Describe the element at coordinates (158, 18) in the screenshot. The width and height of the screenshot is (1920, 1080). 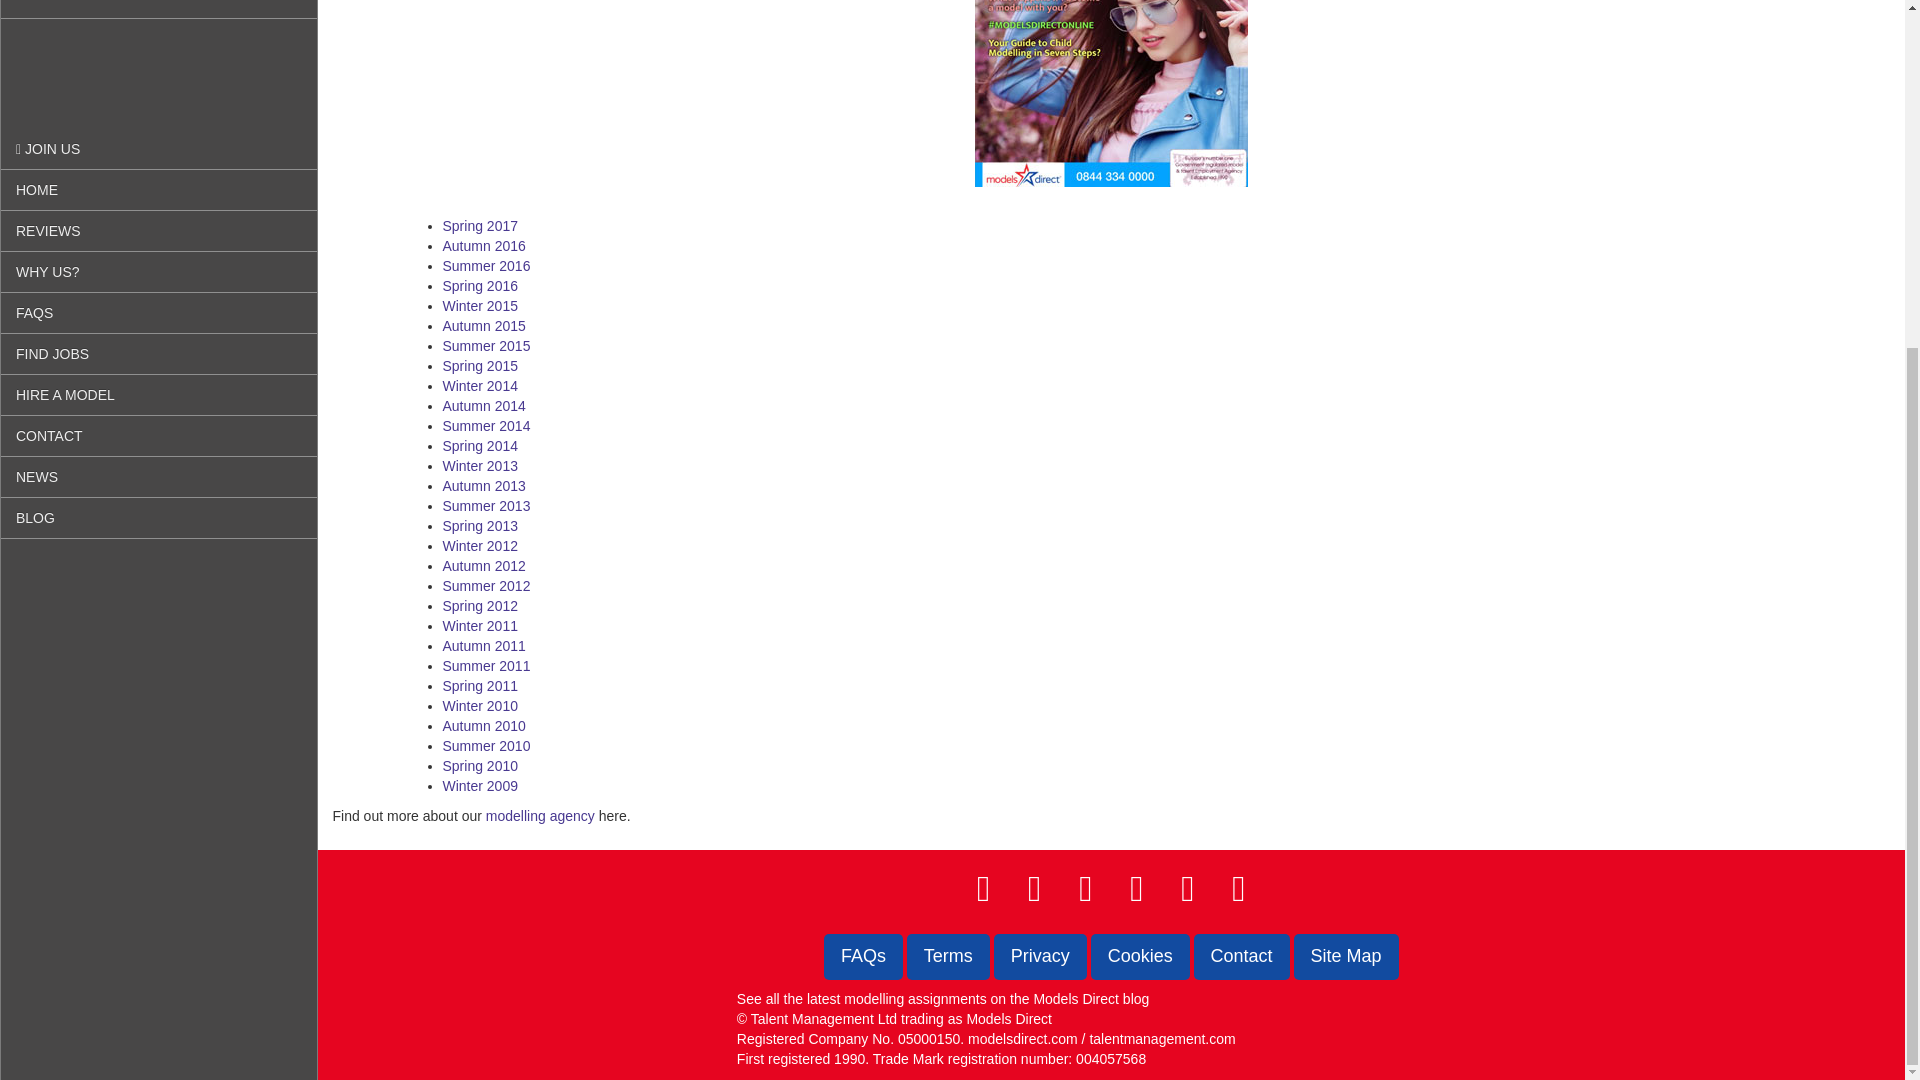
I see `BLOG` at that location.